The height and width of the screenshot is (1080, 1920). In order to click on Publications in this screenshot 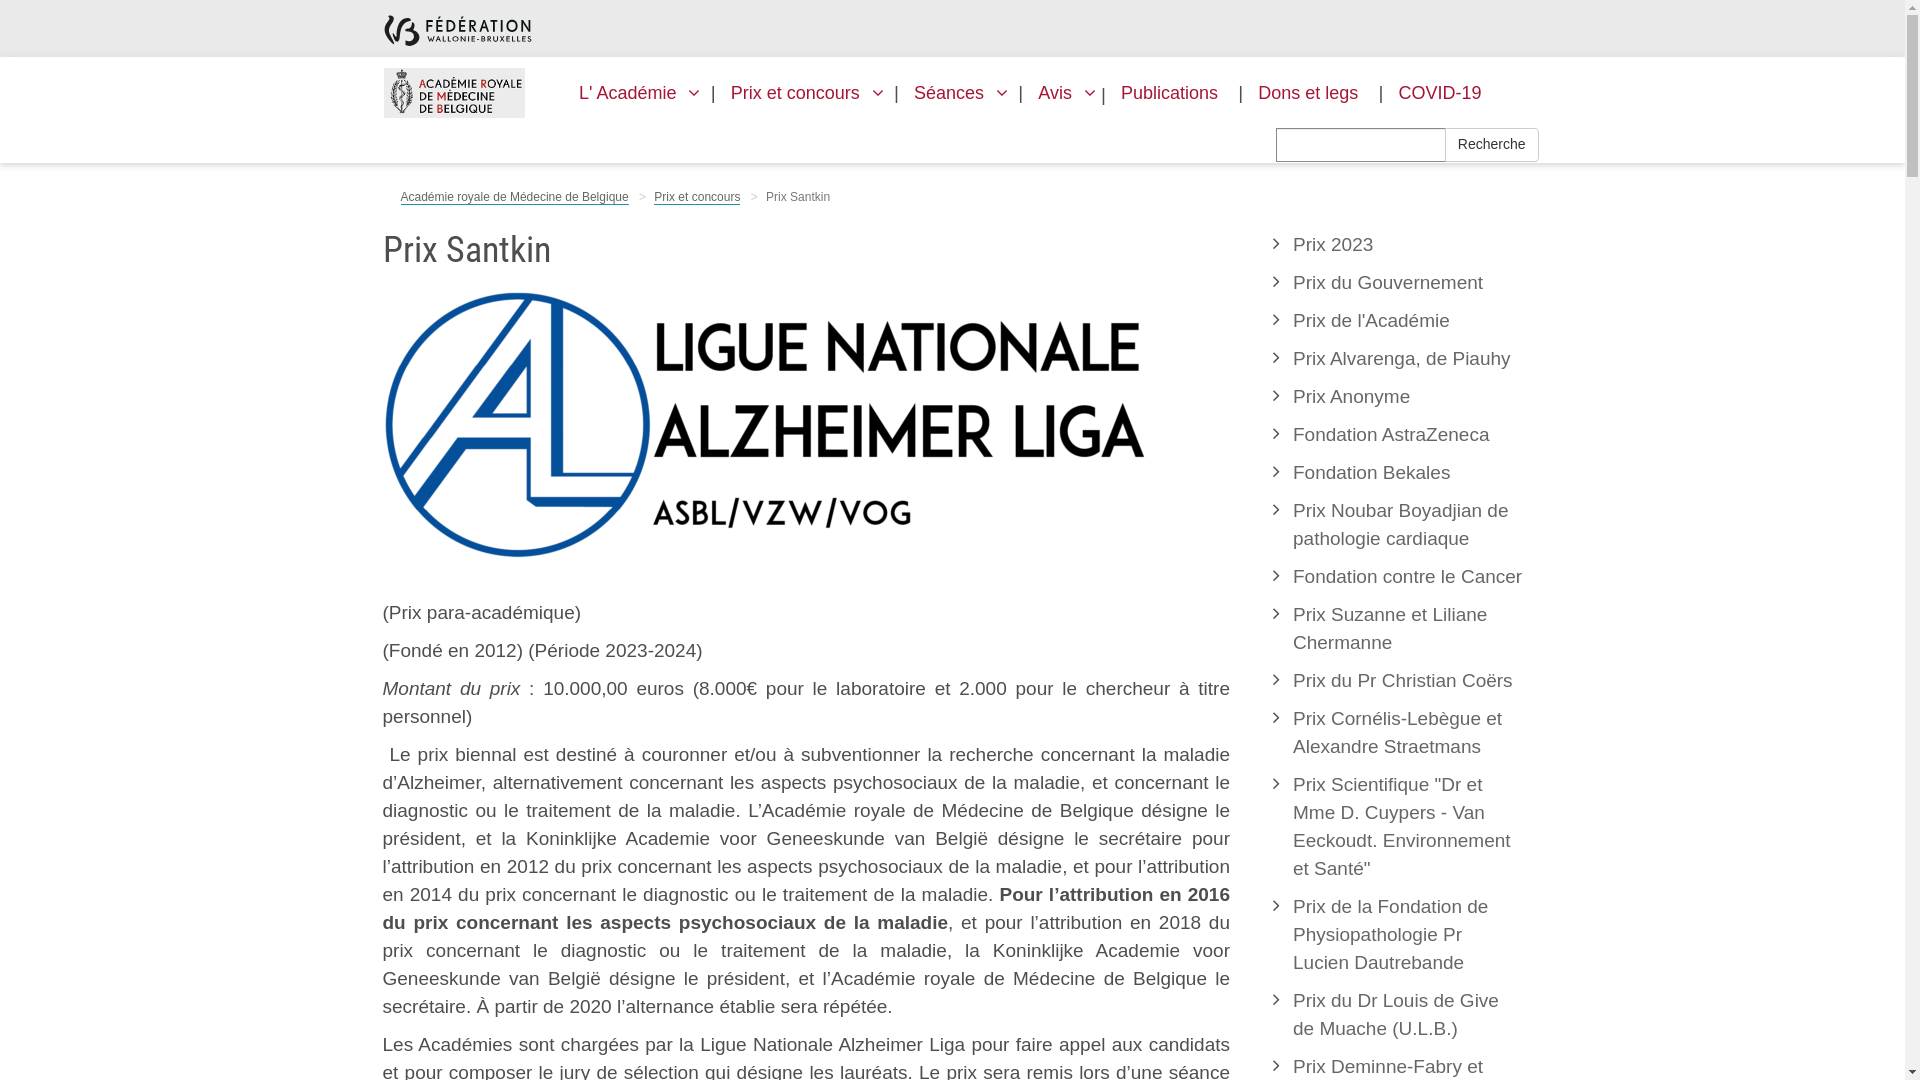, I will do `click(1170, 93)`.